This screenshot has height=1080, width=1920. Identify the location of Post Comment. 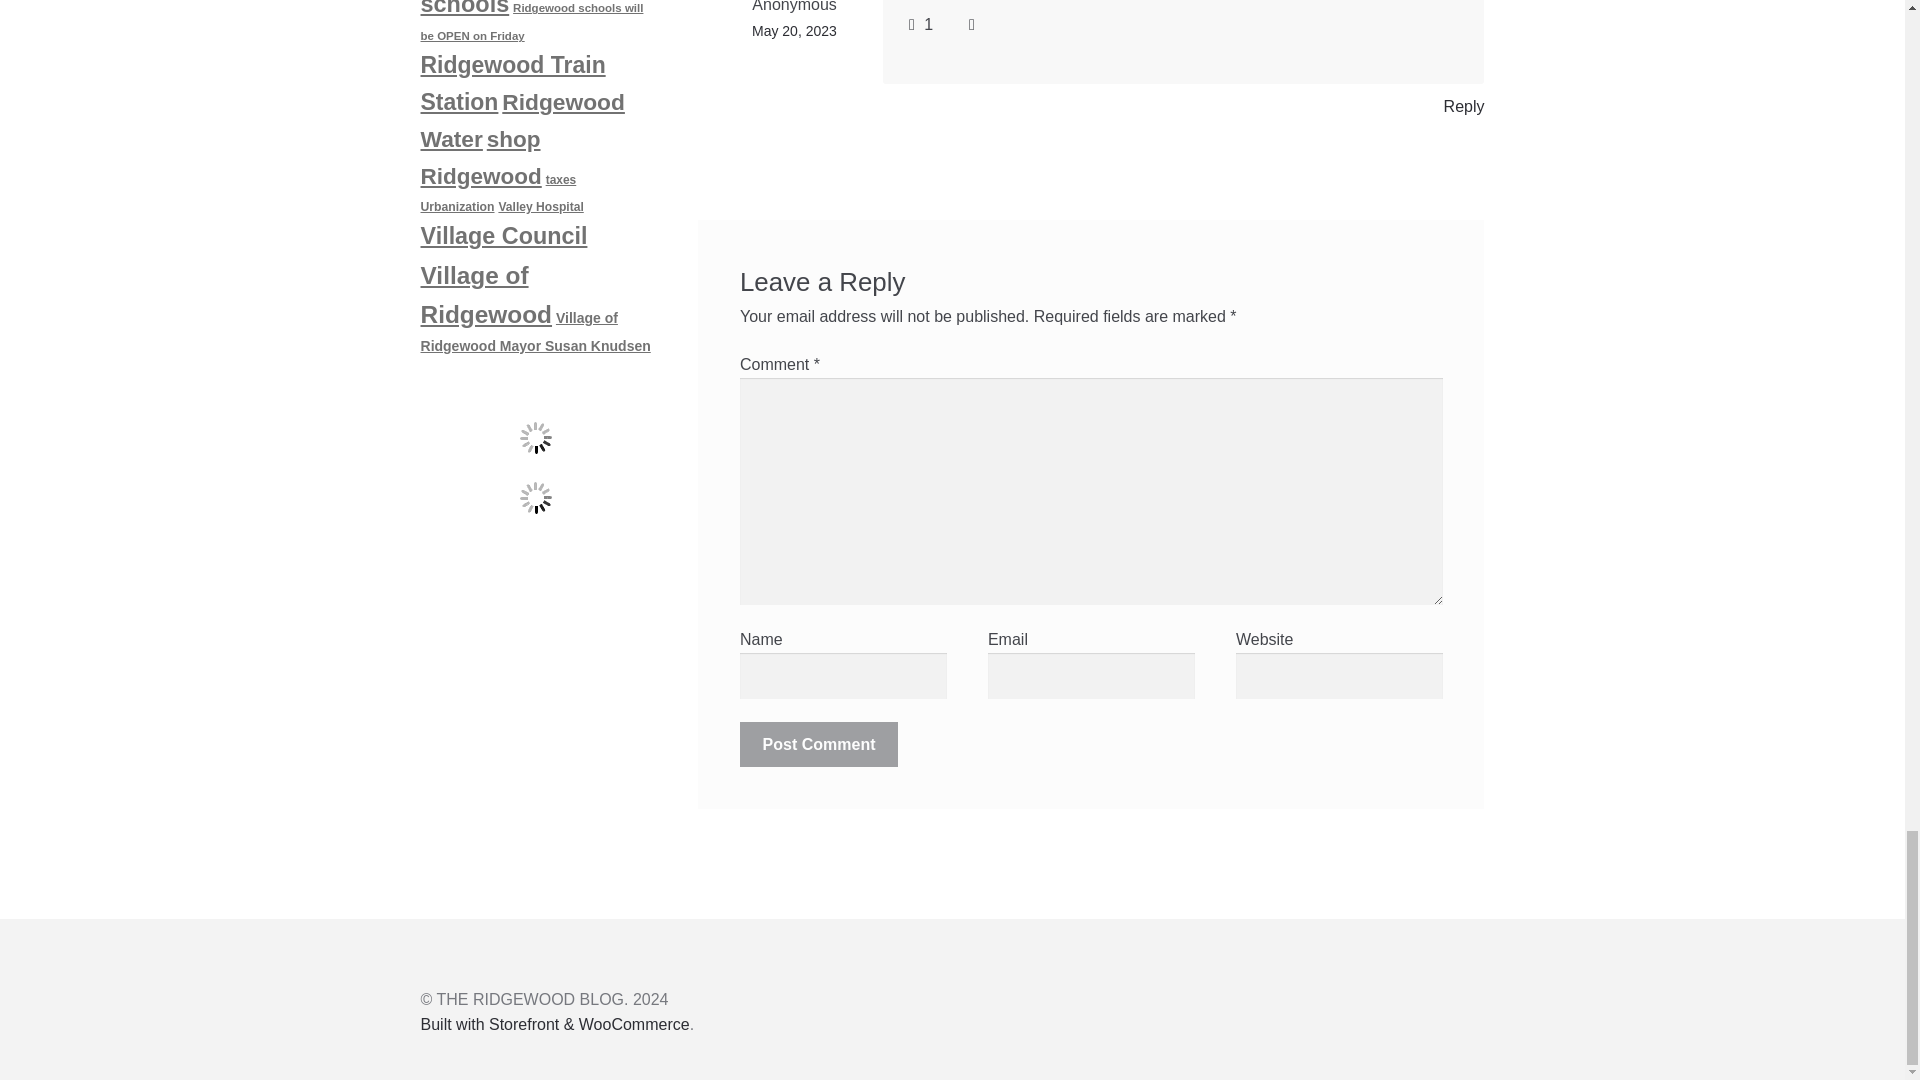
(818, 744).